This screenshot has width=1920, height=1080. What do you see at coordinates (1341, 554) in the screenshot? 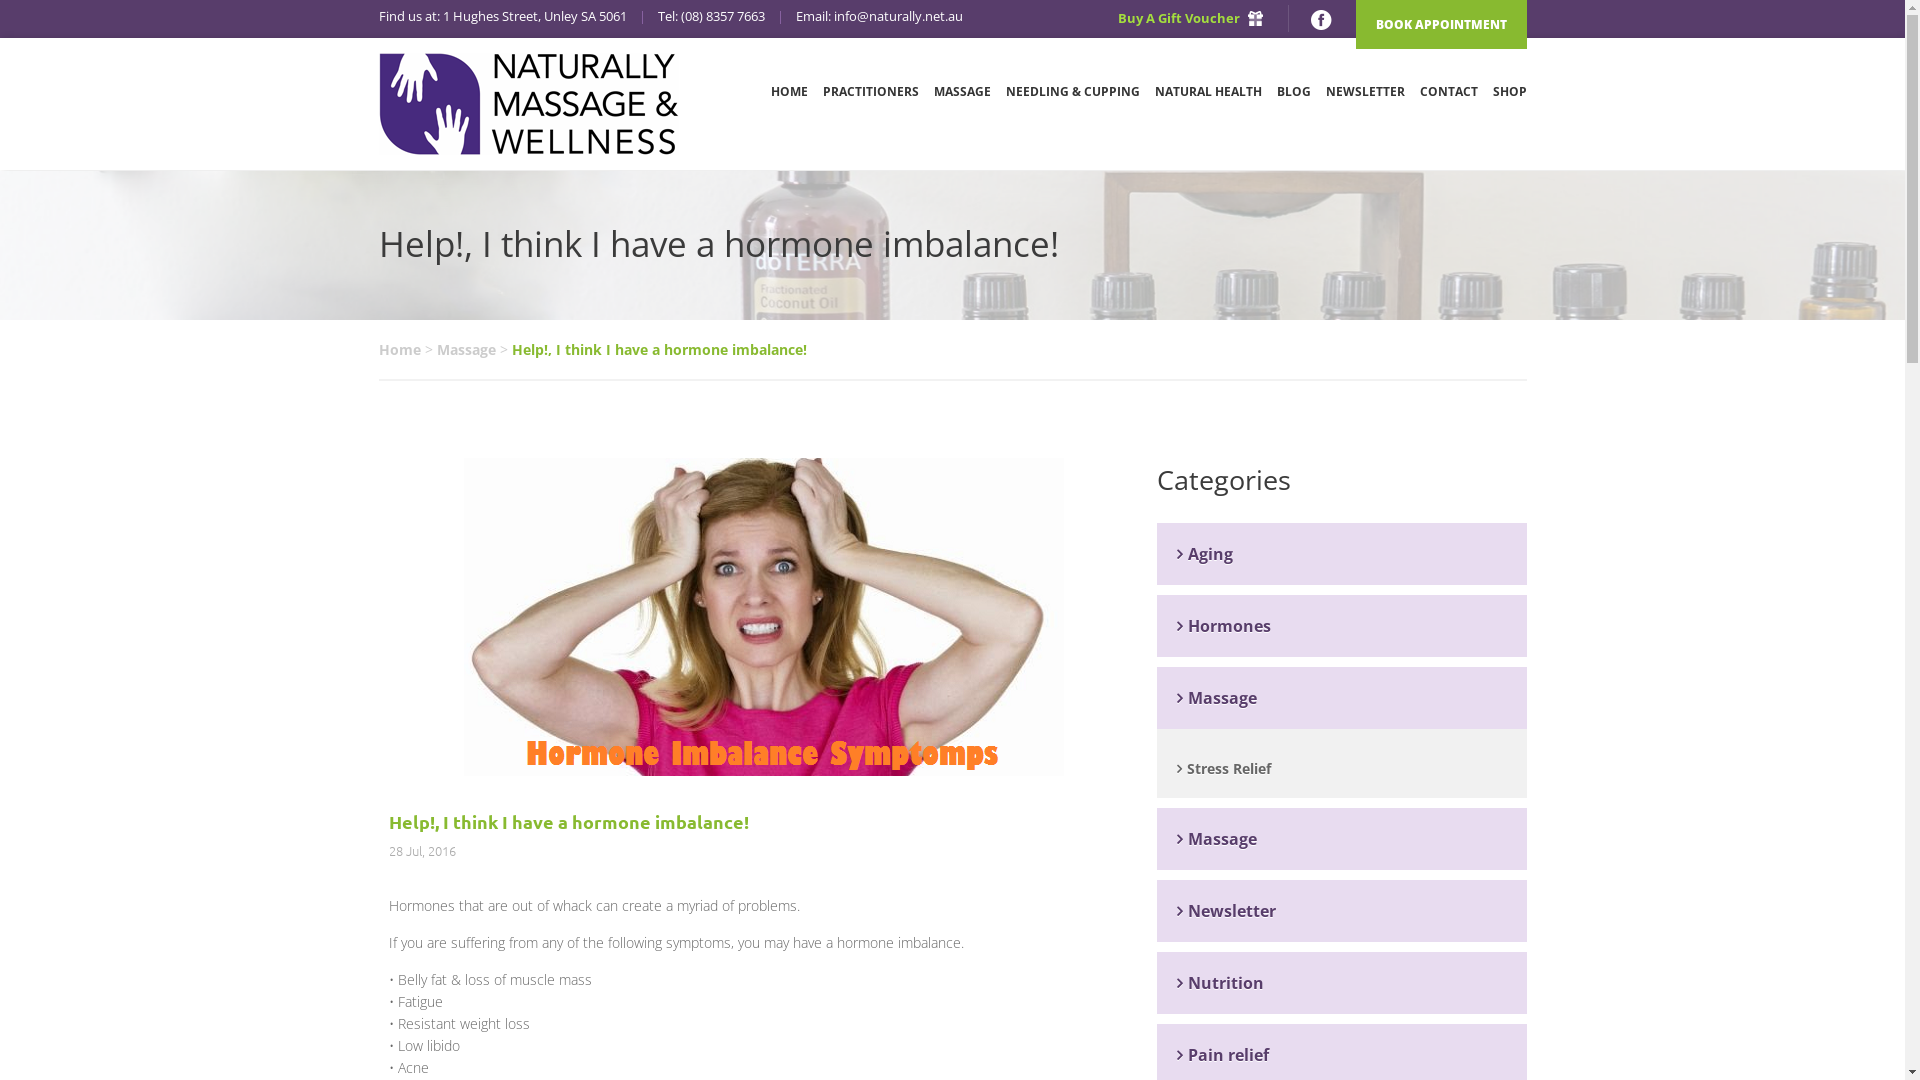
I see `Aging` at bounding box center [1341, 554].